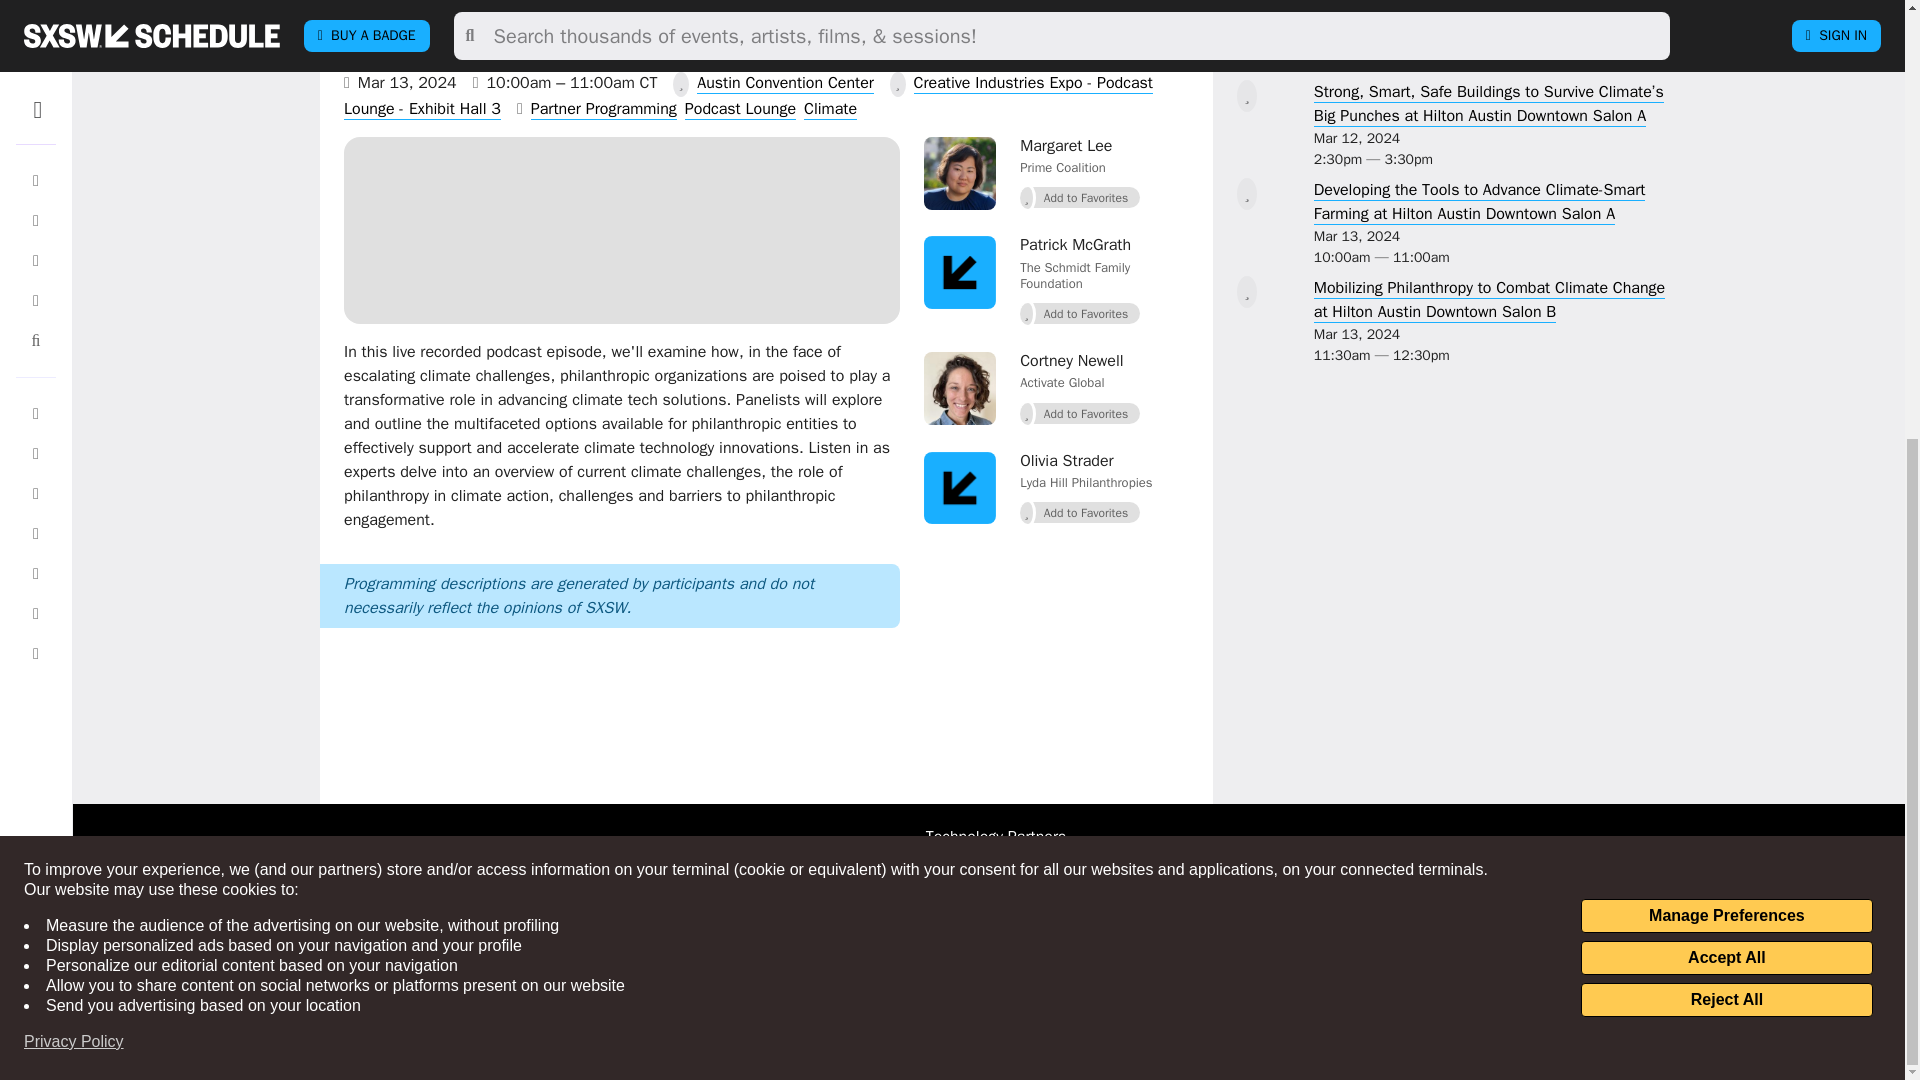 The image size is (1920, 1080). I want to click on Austin Convention Center, so click(784, 83).